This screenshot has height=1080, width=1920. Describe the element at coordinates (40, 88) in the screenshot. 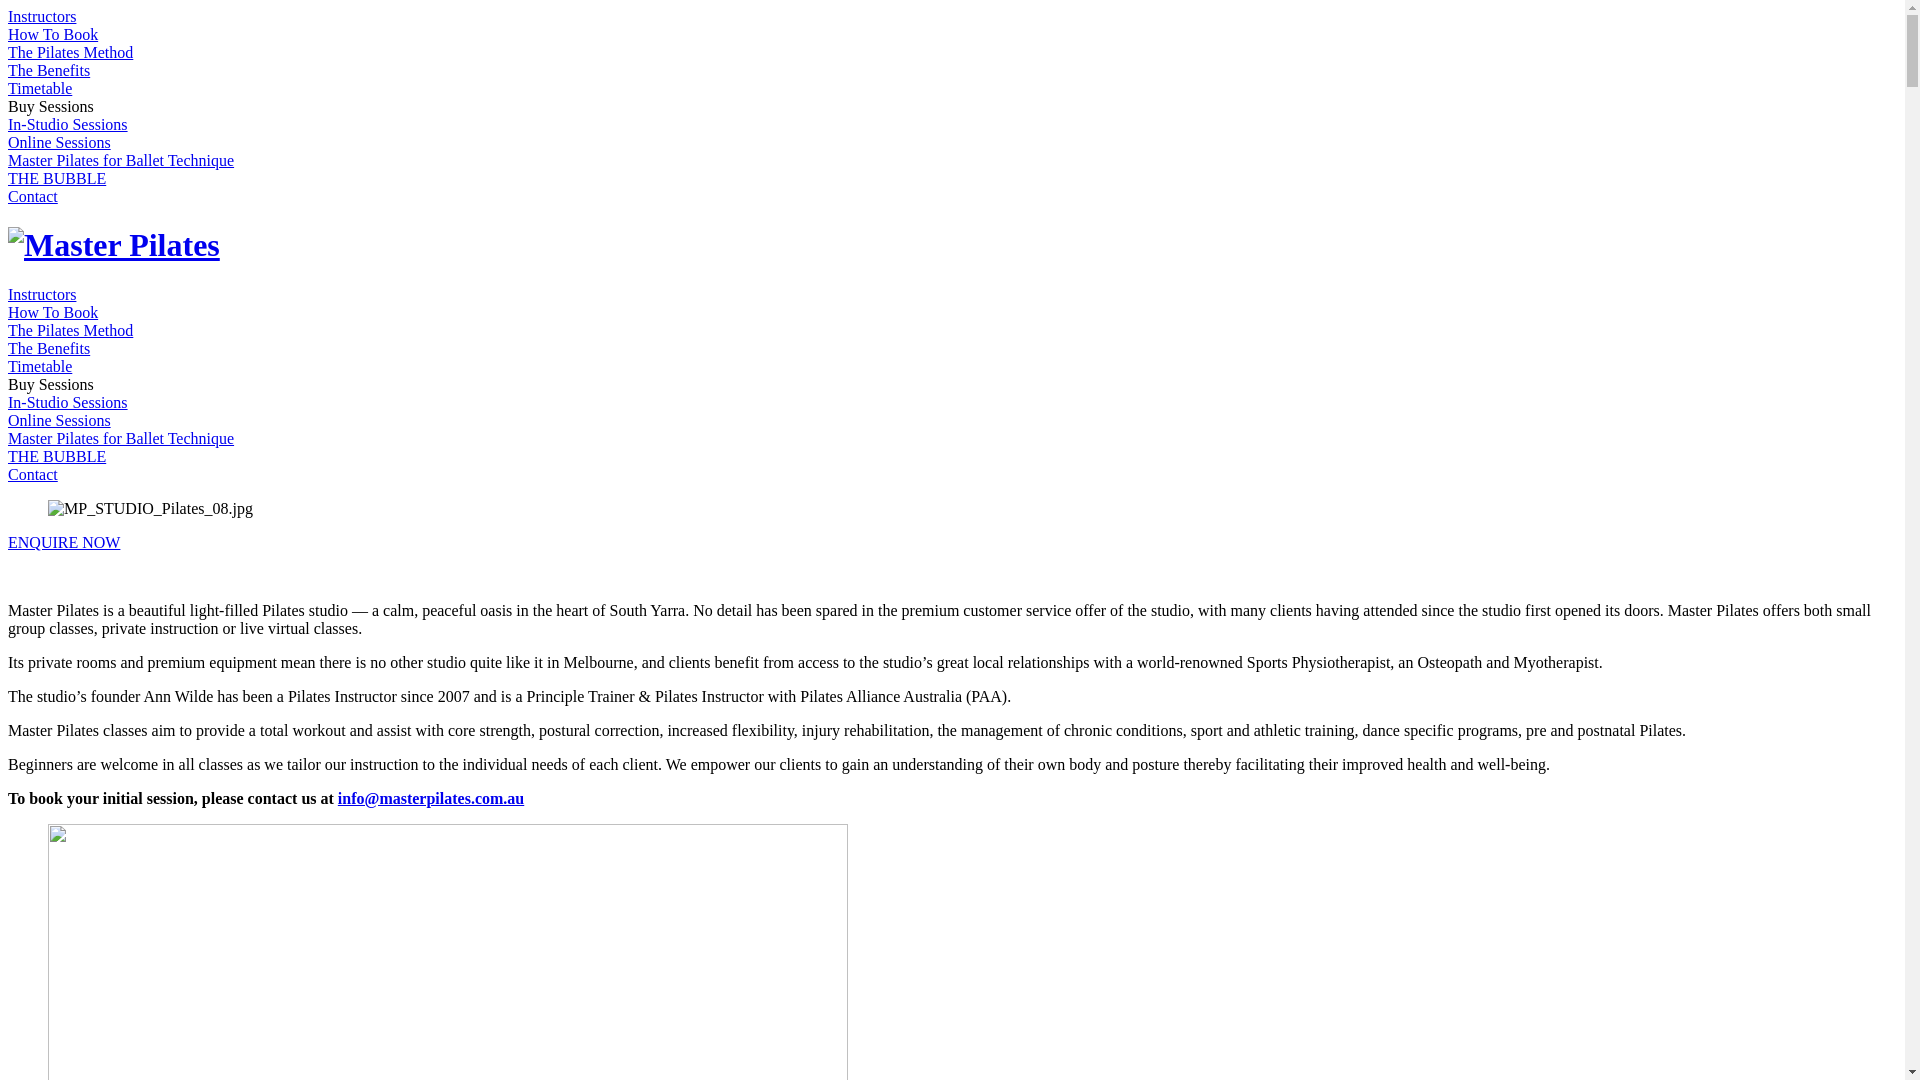

I see `Timetable` at that location.